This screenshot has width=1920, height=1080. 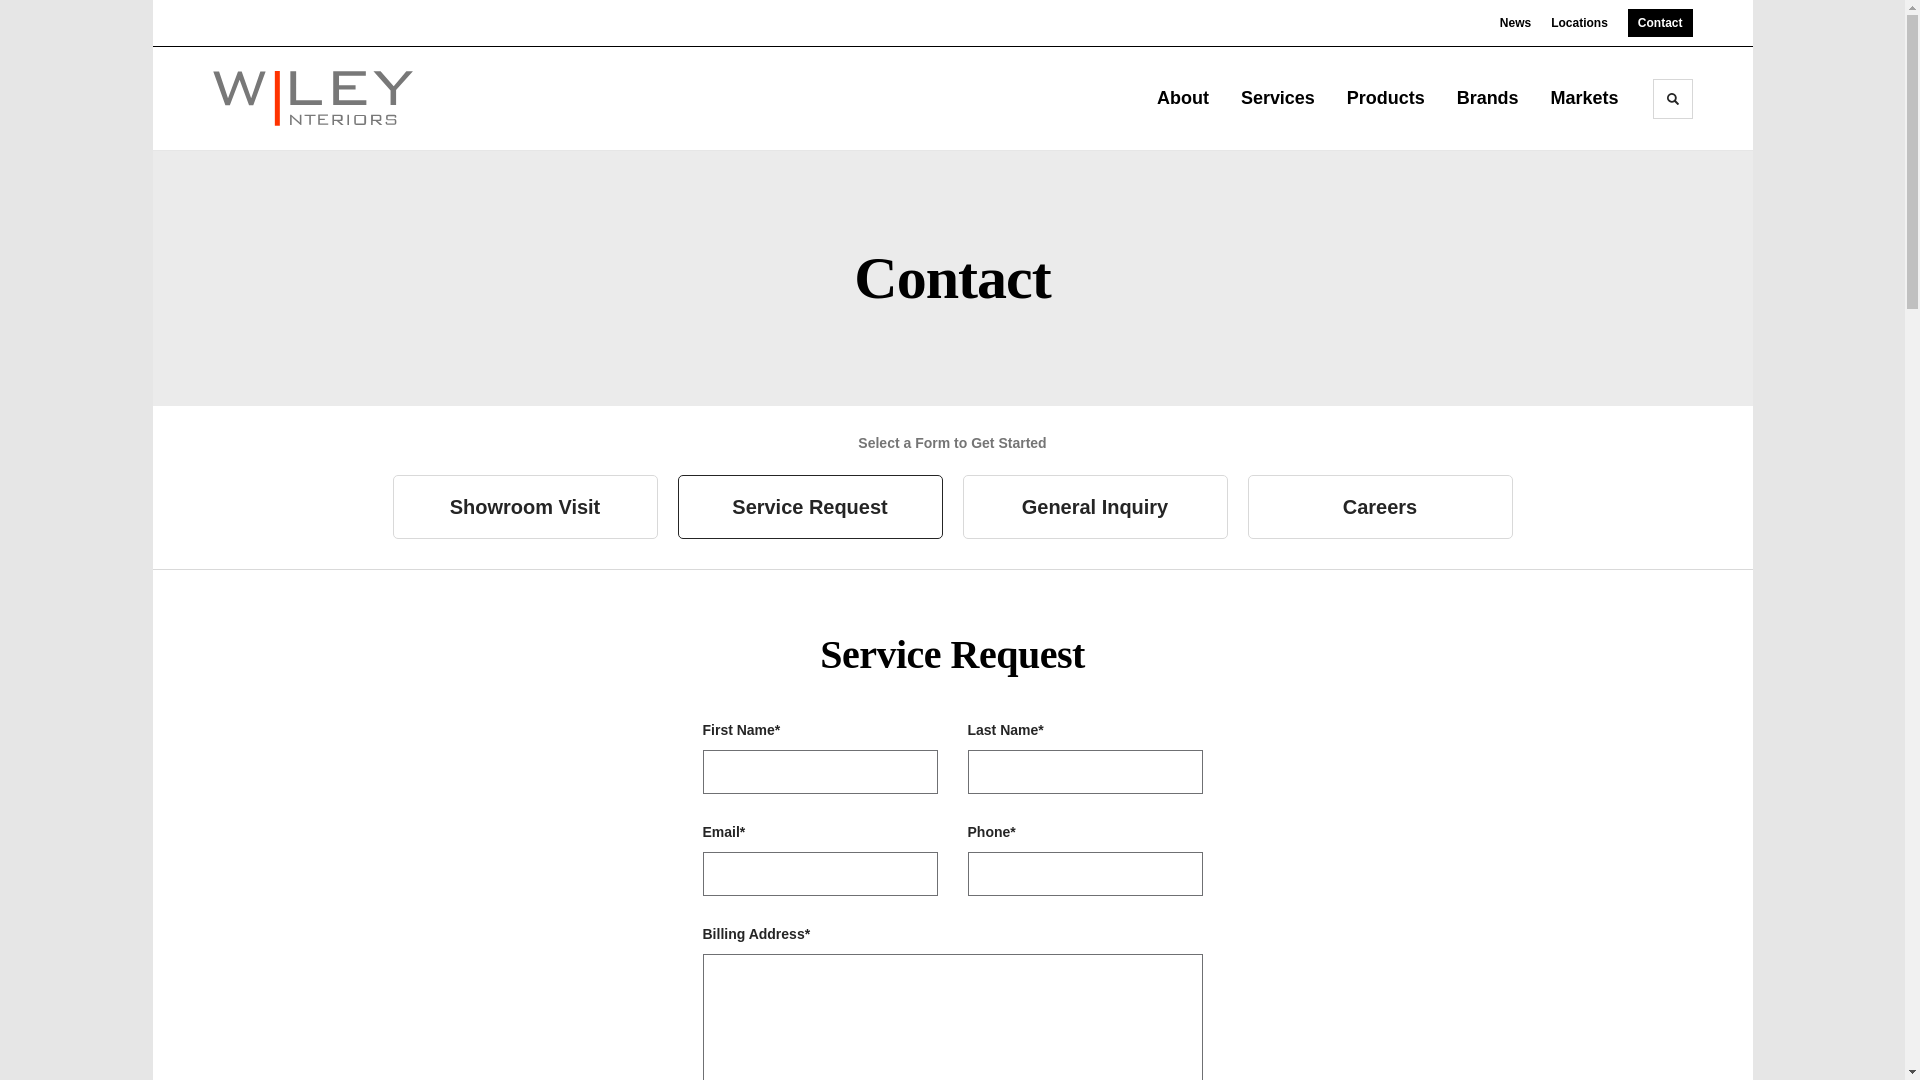 I want to click on Services, so click(x=1284, y=98).